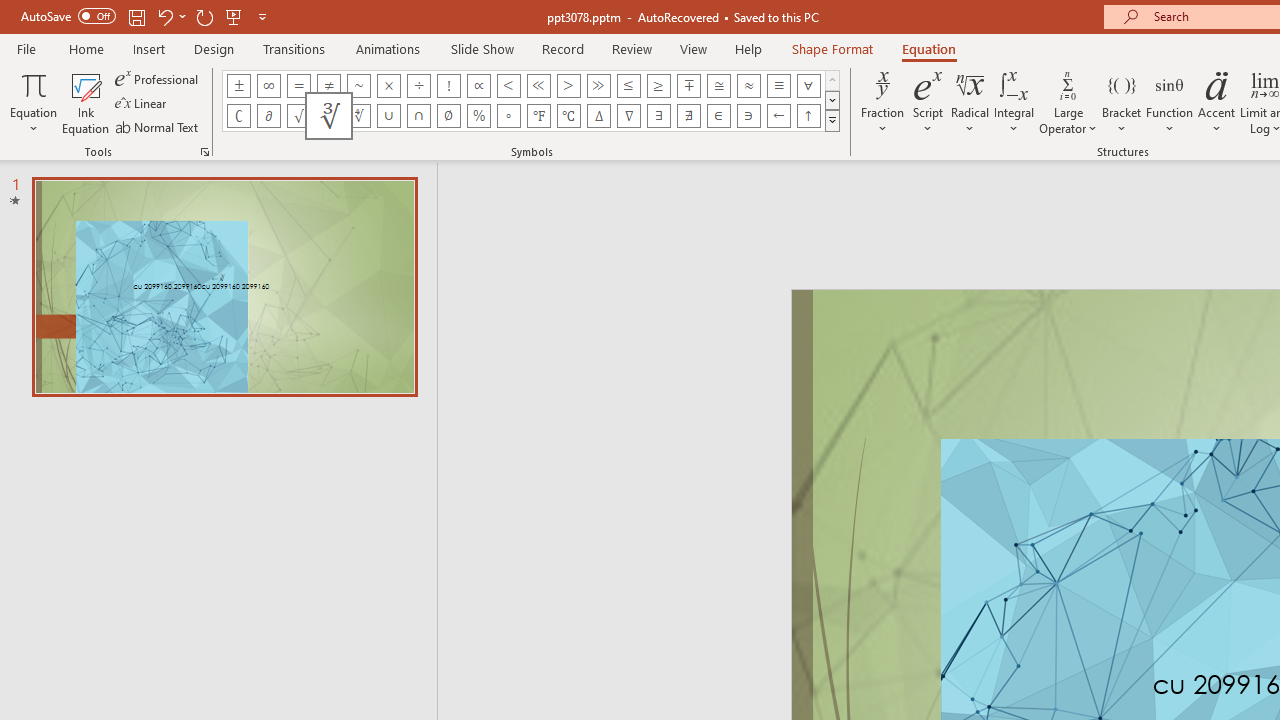  What do you see at coordinates (142, 104) in the screenshot?
I see `Linear` at bounding box center [142, 104].